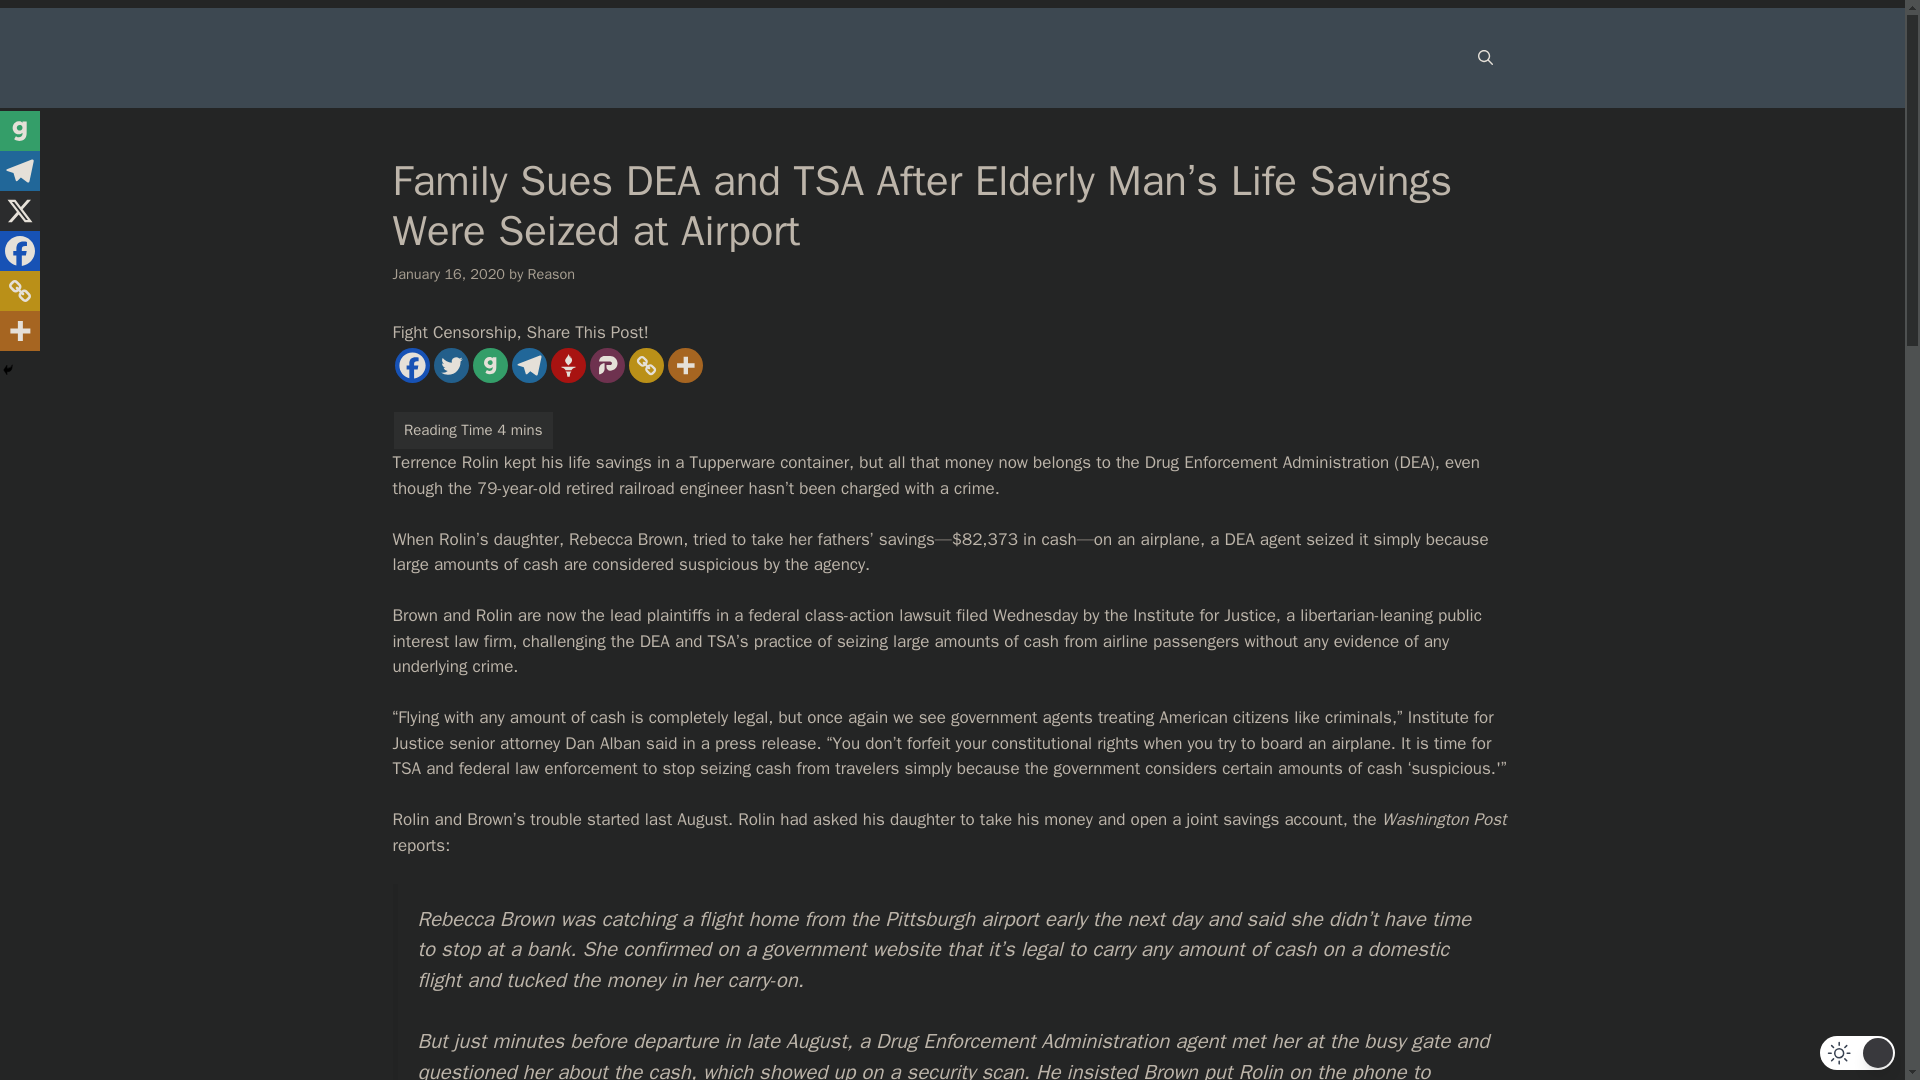 The height and width of the screenshot is (1080, 1920). Describe the element at coordinates (552, 273) in the screenshot. I see `Reason` at that location.